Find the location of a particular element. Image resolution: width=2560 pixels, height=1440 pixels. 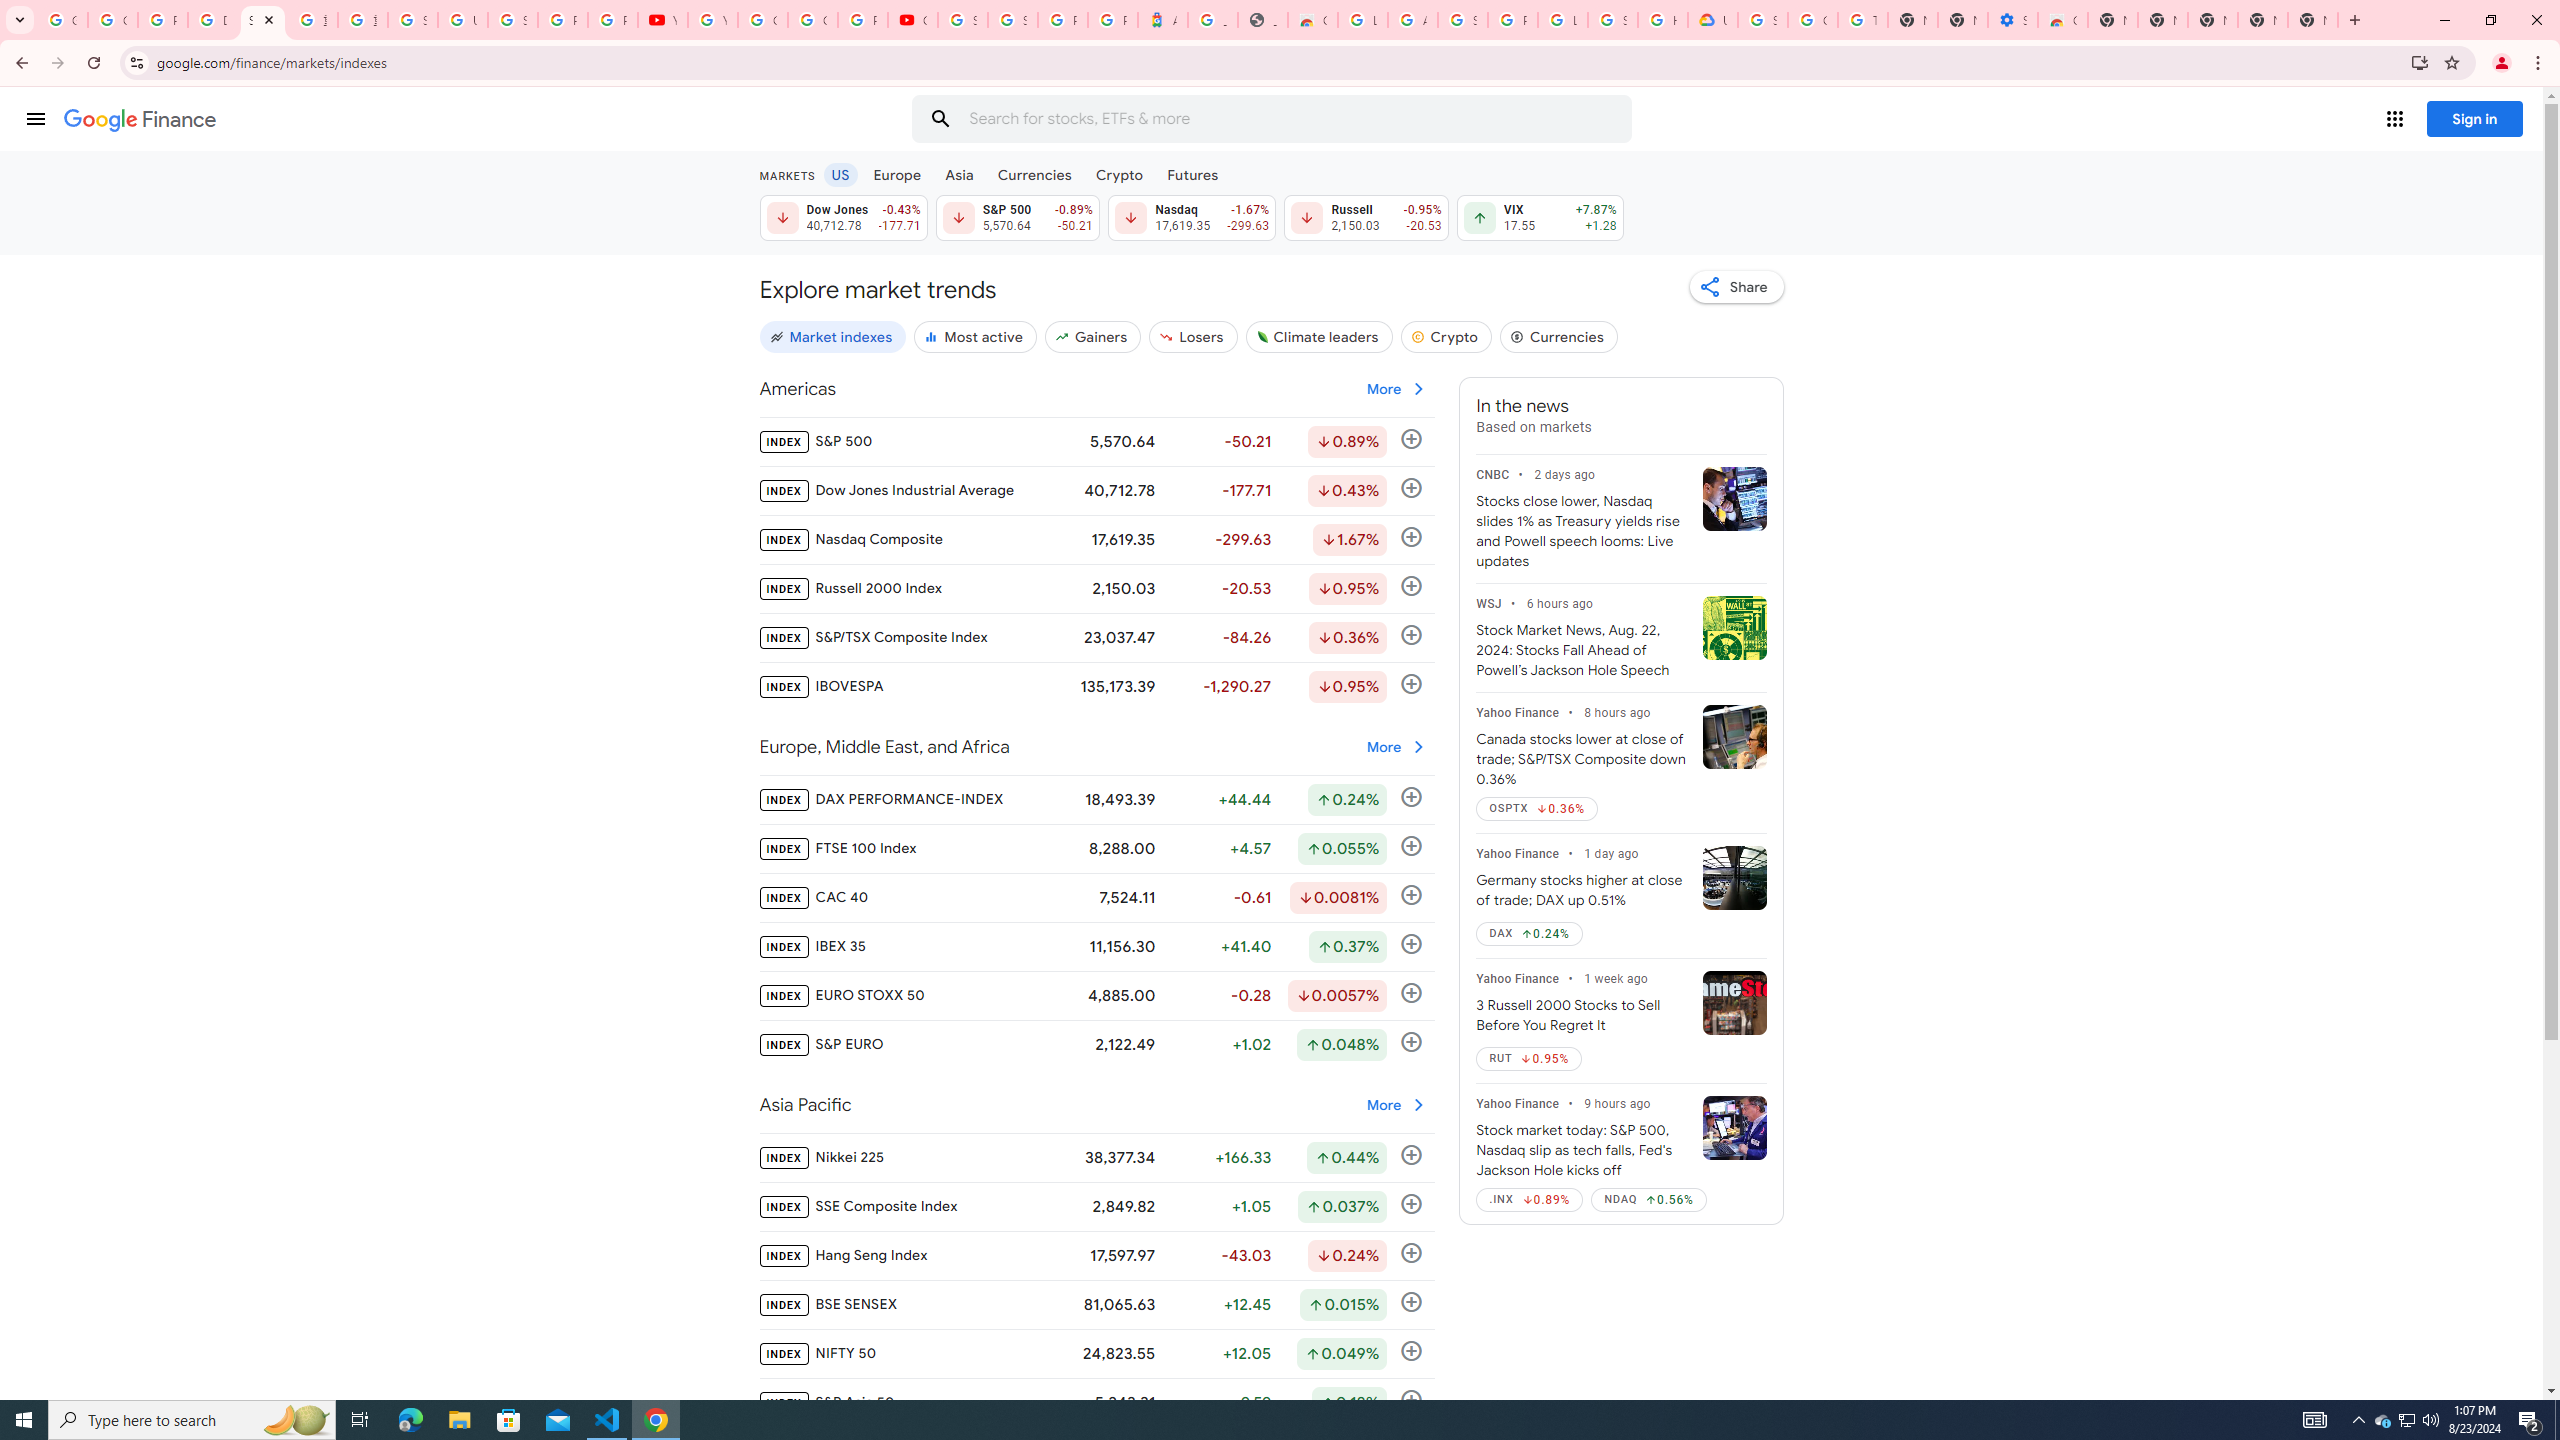

INDEX SSE Composite Index 2,849.82 +1.05 Up by 0.053% Follow is located at coordinates (1096, 1206).